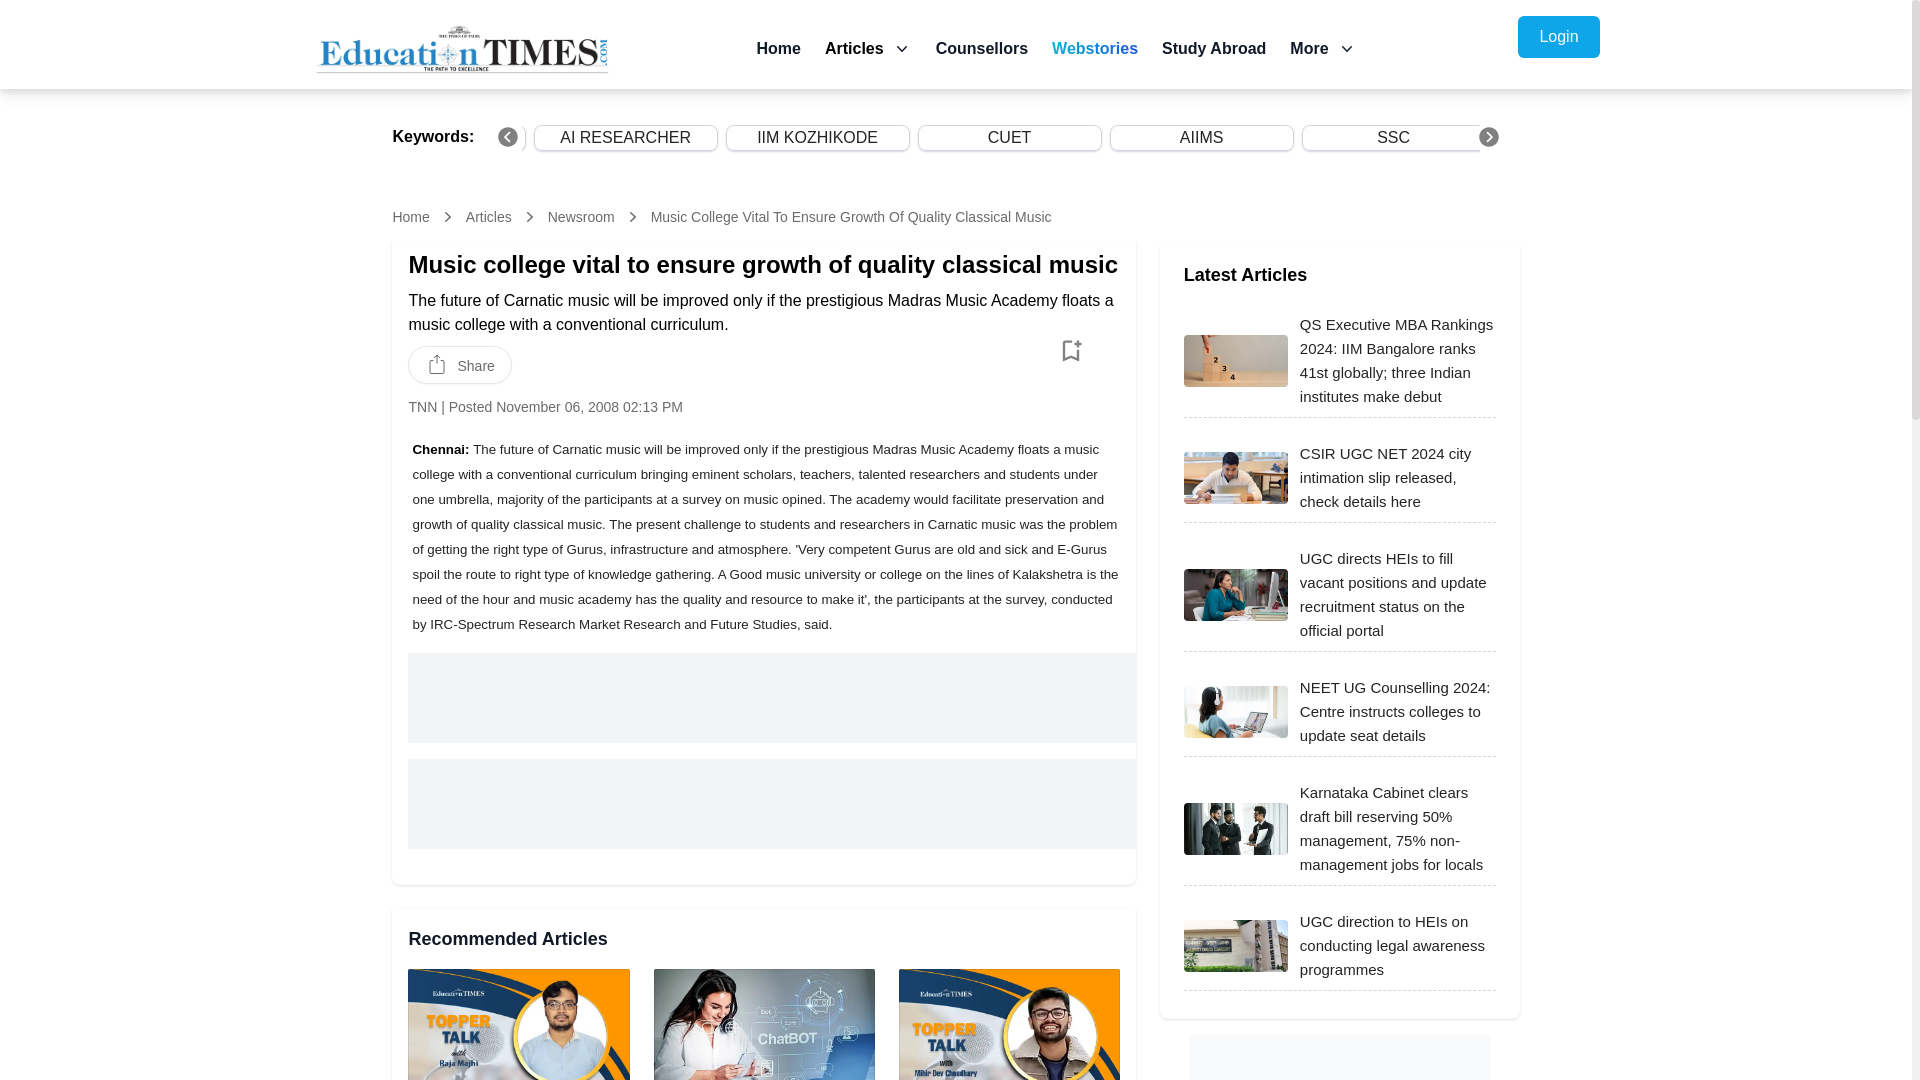  Describe the element at coordinates (1095, 48) in the screenshot. I see `Webstories` at that location.